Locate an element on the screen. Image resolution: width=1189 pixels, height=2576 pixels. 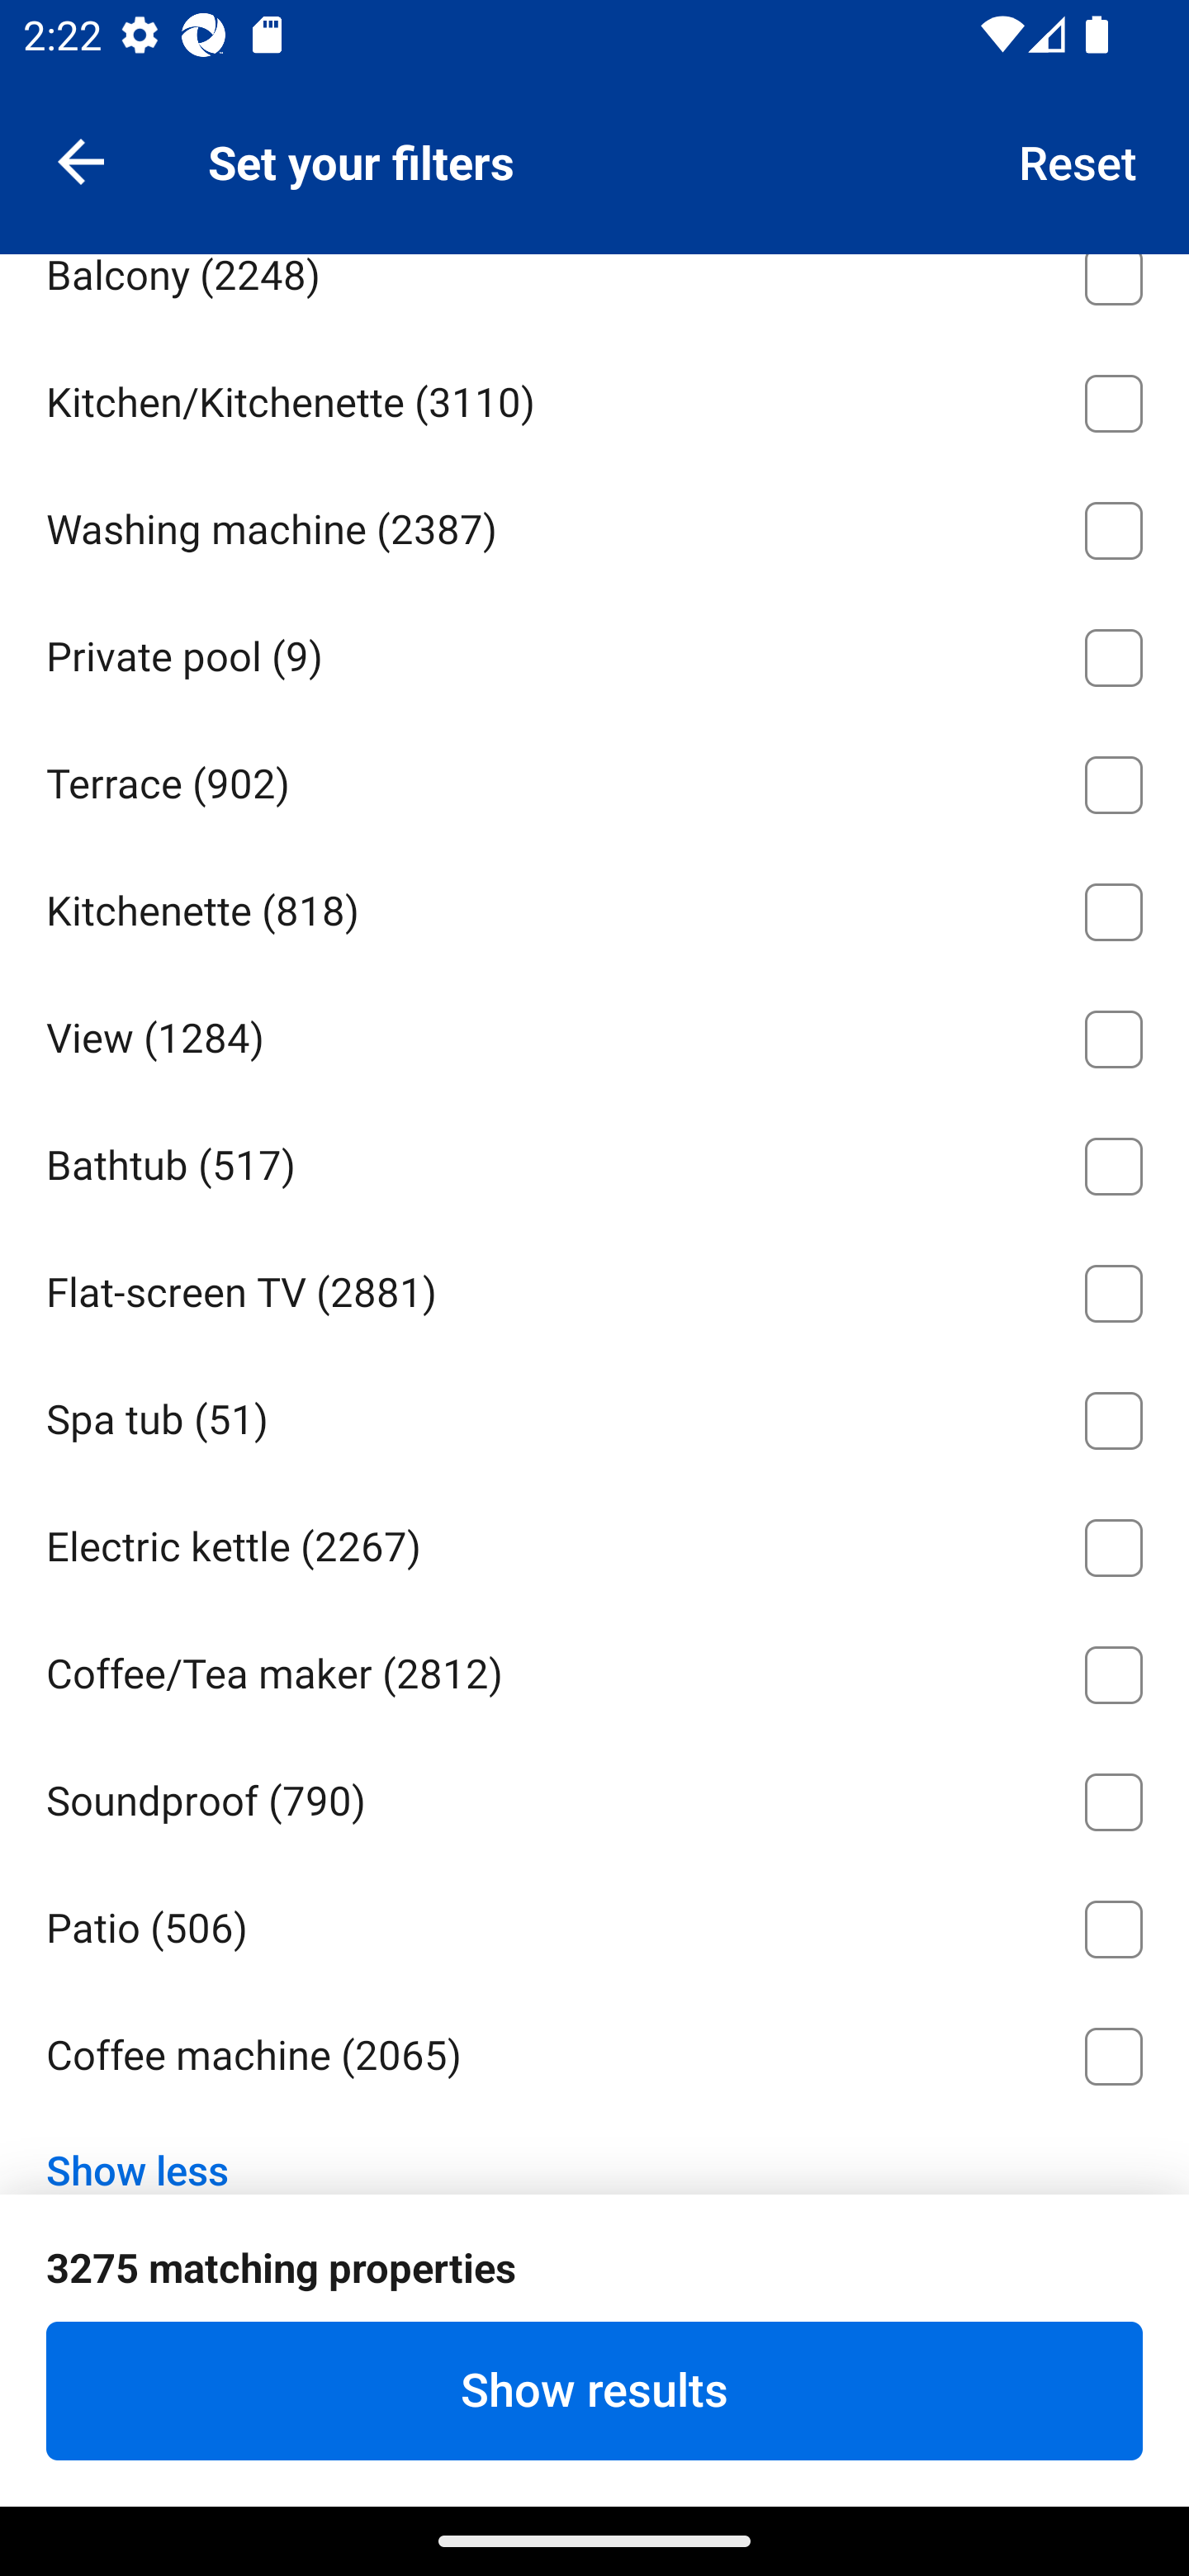
Kitchenette ⁦(818) is located at coordinates (594, 907).